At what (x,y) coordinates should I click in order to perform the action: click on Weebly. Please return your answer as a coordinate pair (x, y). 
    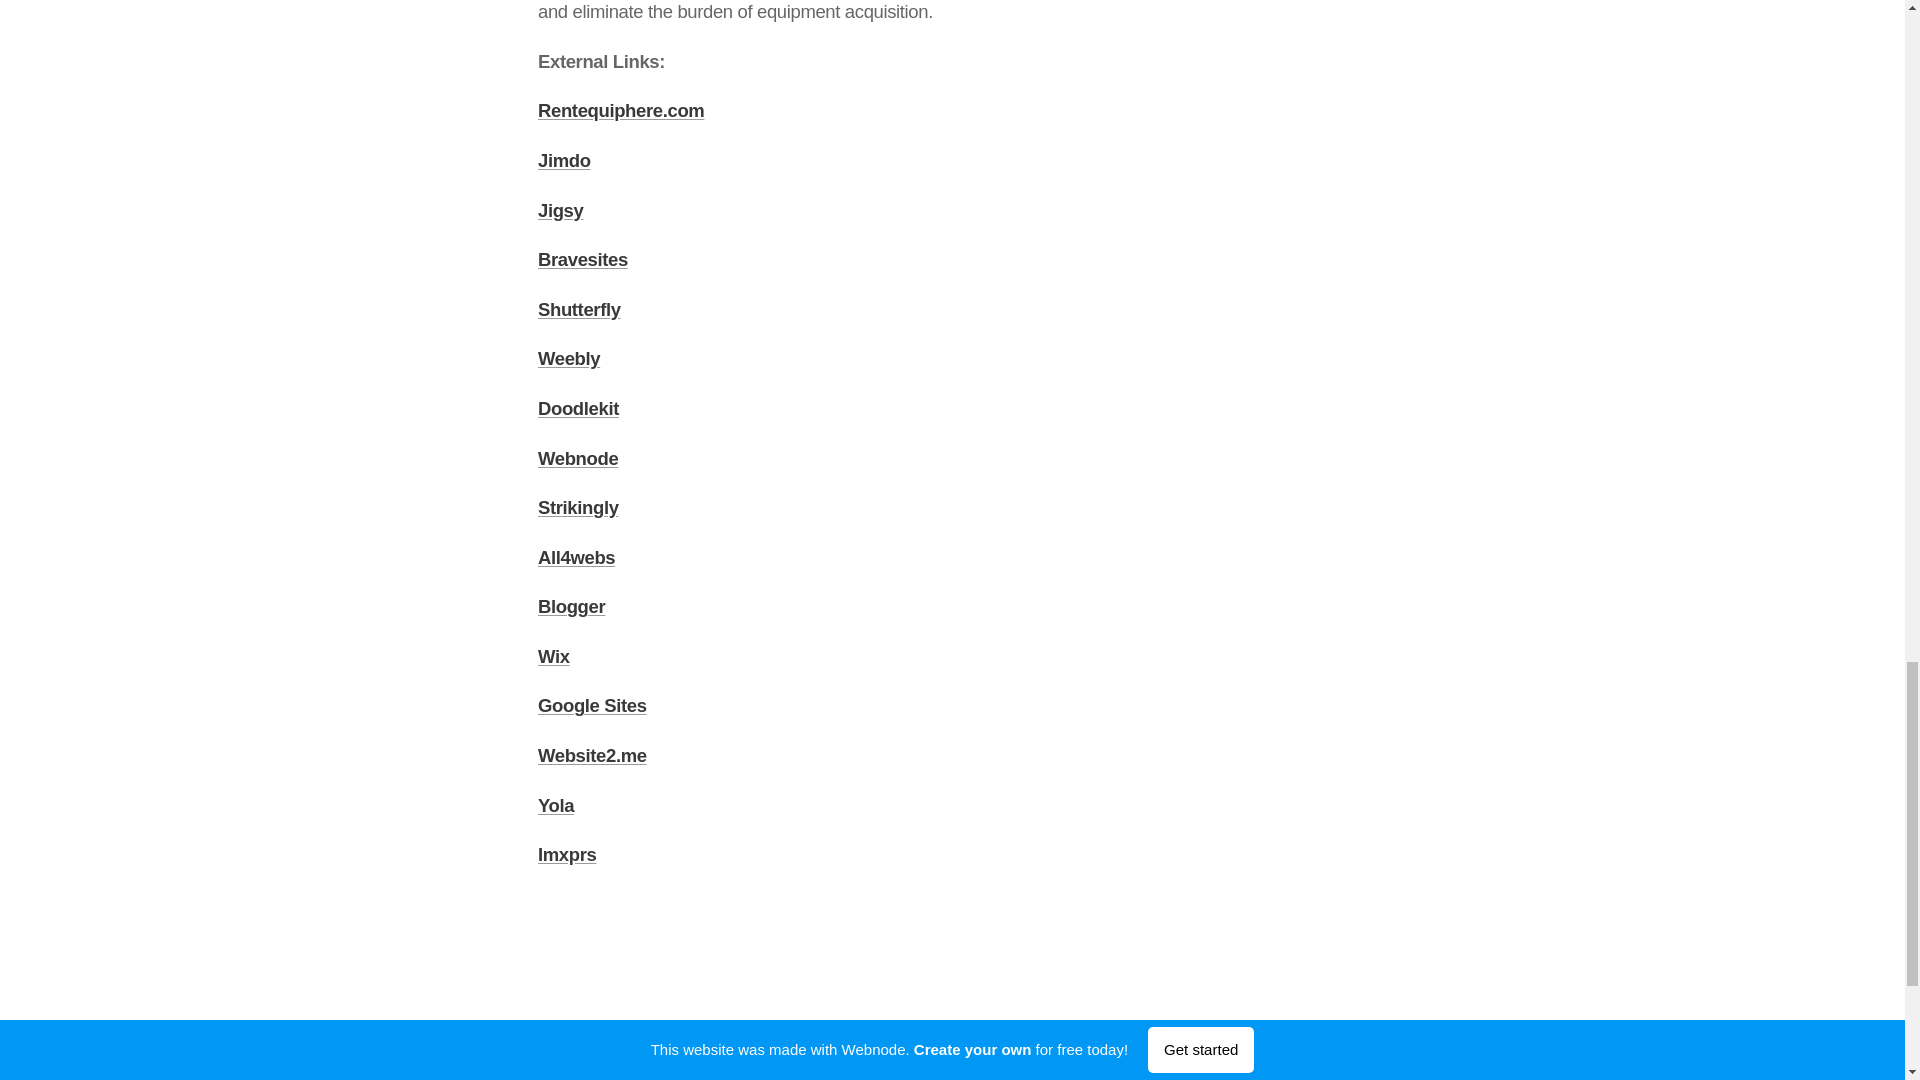
    Looking at the image, I should click on (568, 358).